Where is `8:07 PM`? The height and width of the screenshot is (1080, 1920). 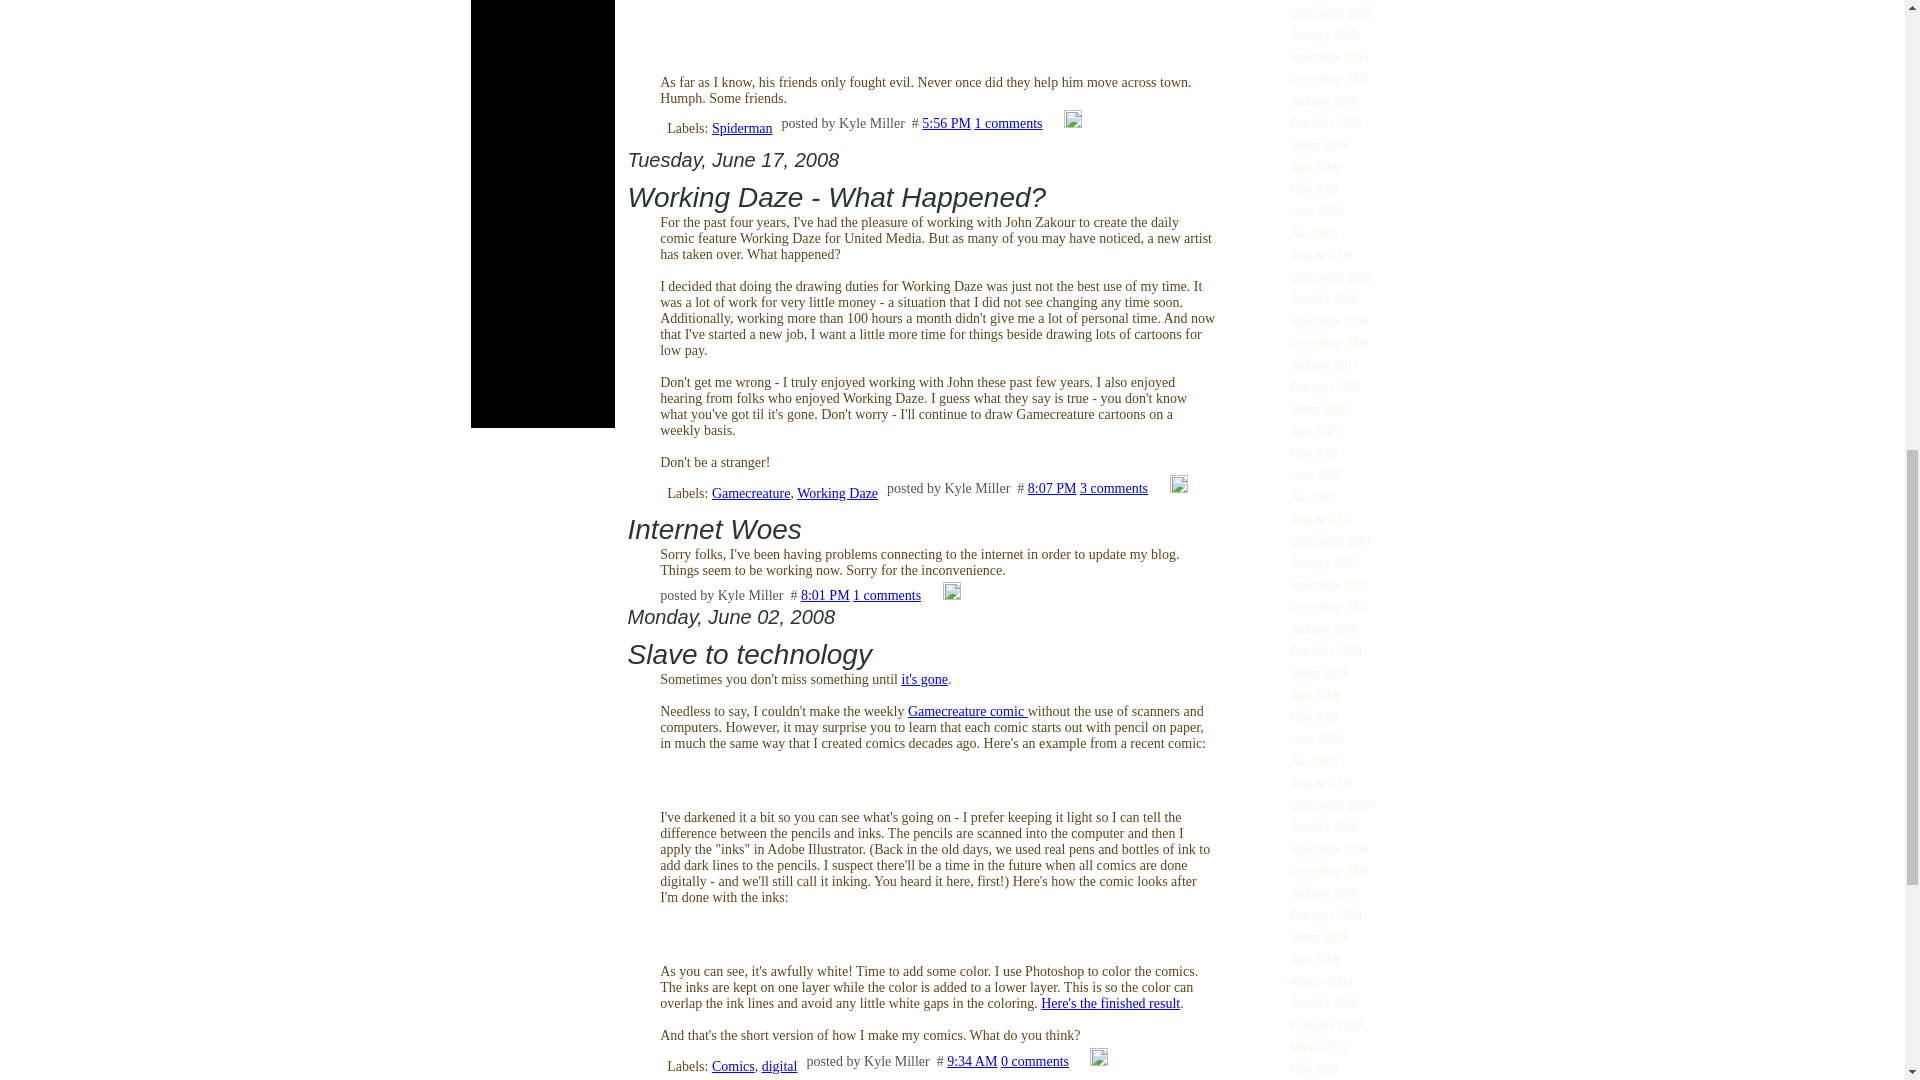
8:07 PM is located at coordinates (1052, 486).